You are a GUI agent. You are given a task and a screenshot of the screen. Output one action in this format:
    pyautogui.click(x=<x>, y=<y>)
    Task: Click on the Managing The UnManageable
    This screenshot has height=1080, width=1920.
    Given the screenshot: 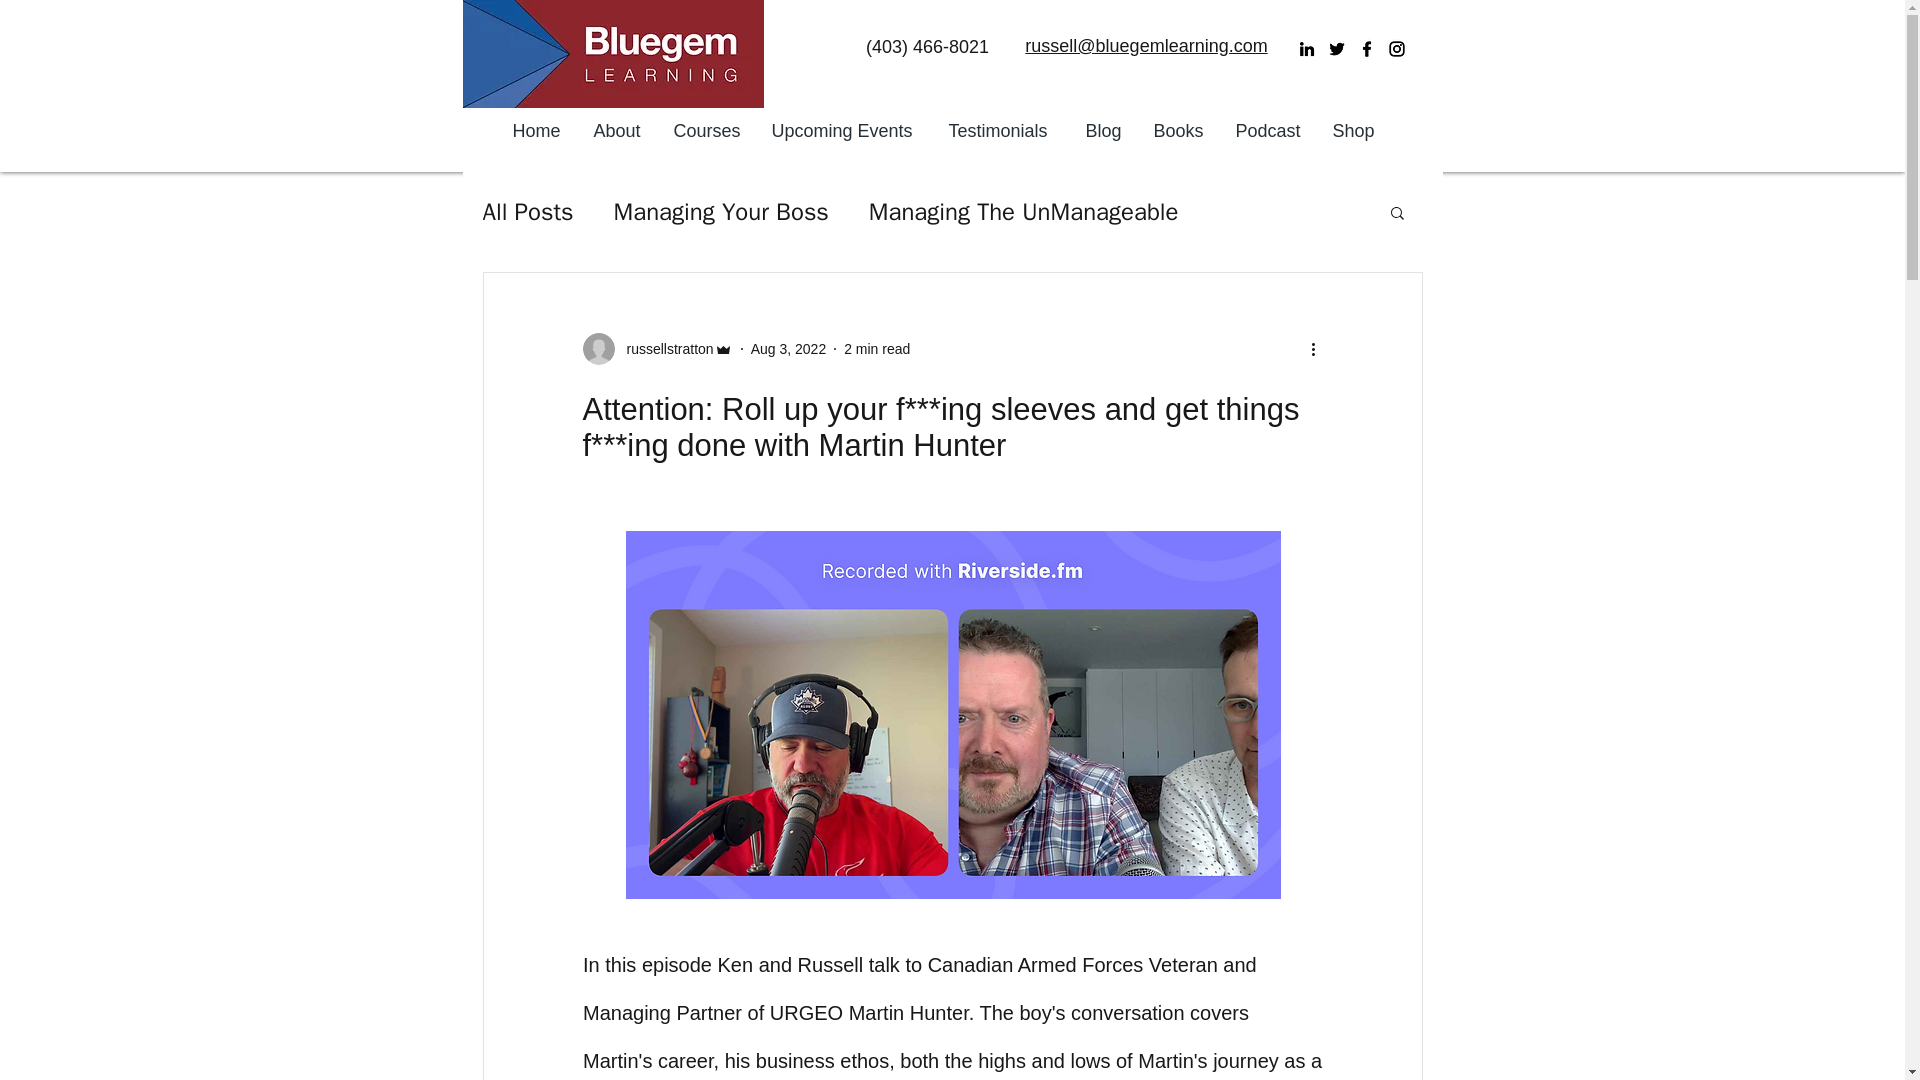 What is the action you would take?
    pyautogui.click(x=1024, y=211)
    